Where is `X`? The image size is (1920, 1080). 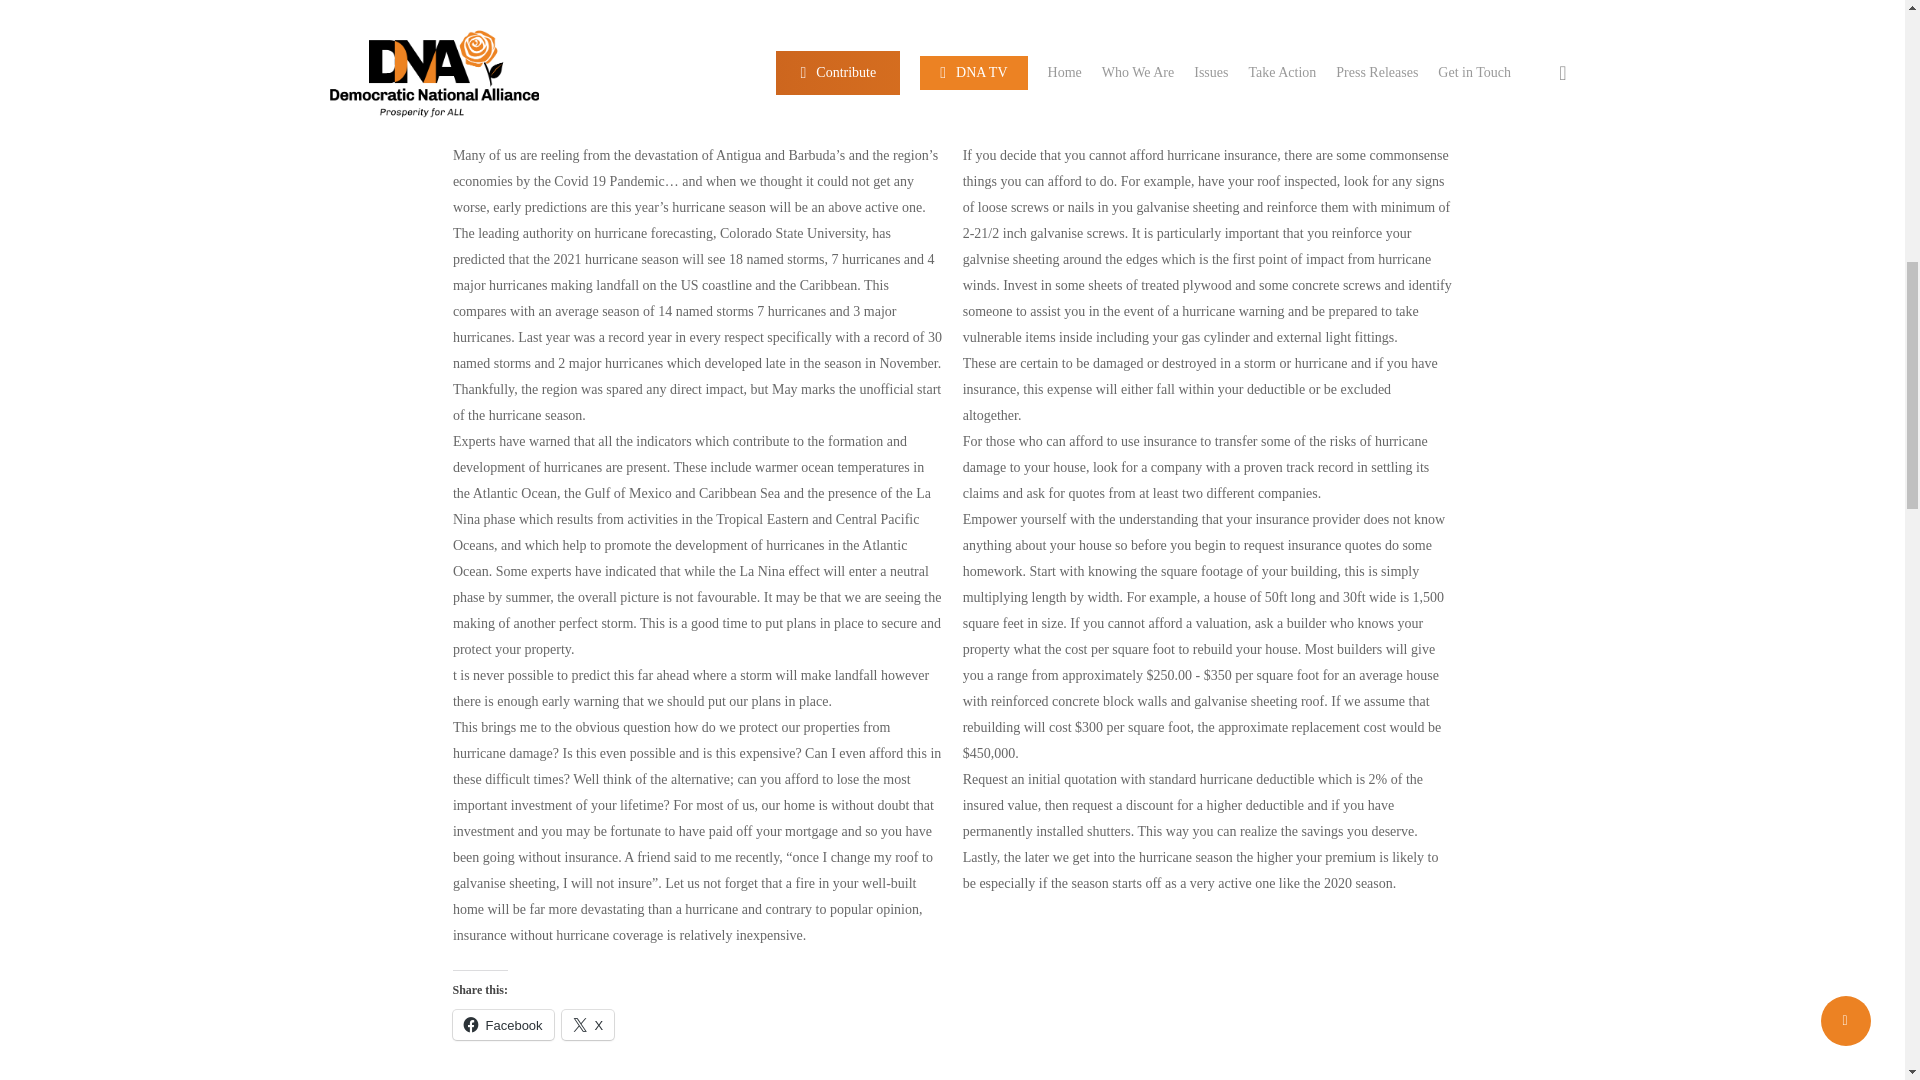 X is located at coordinates (588, 1024).